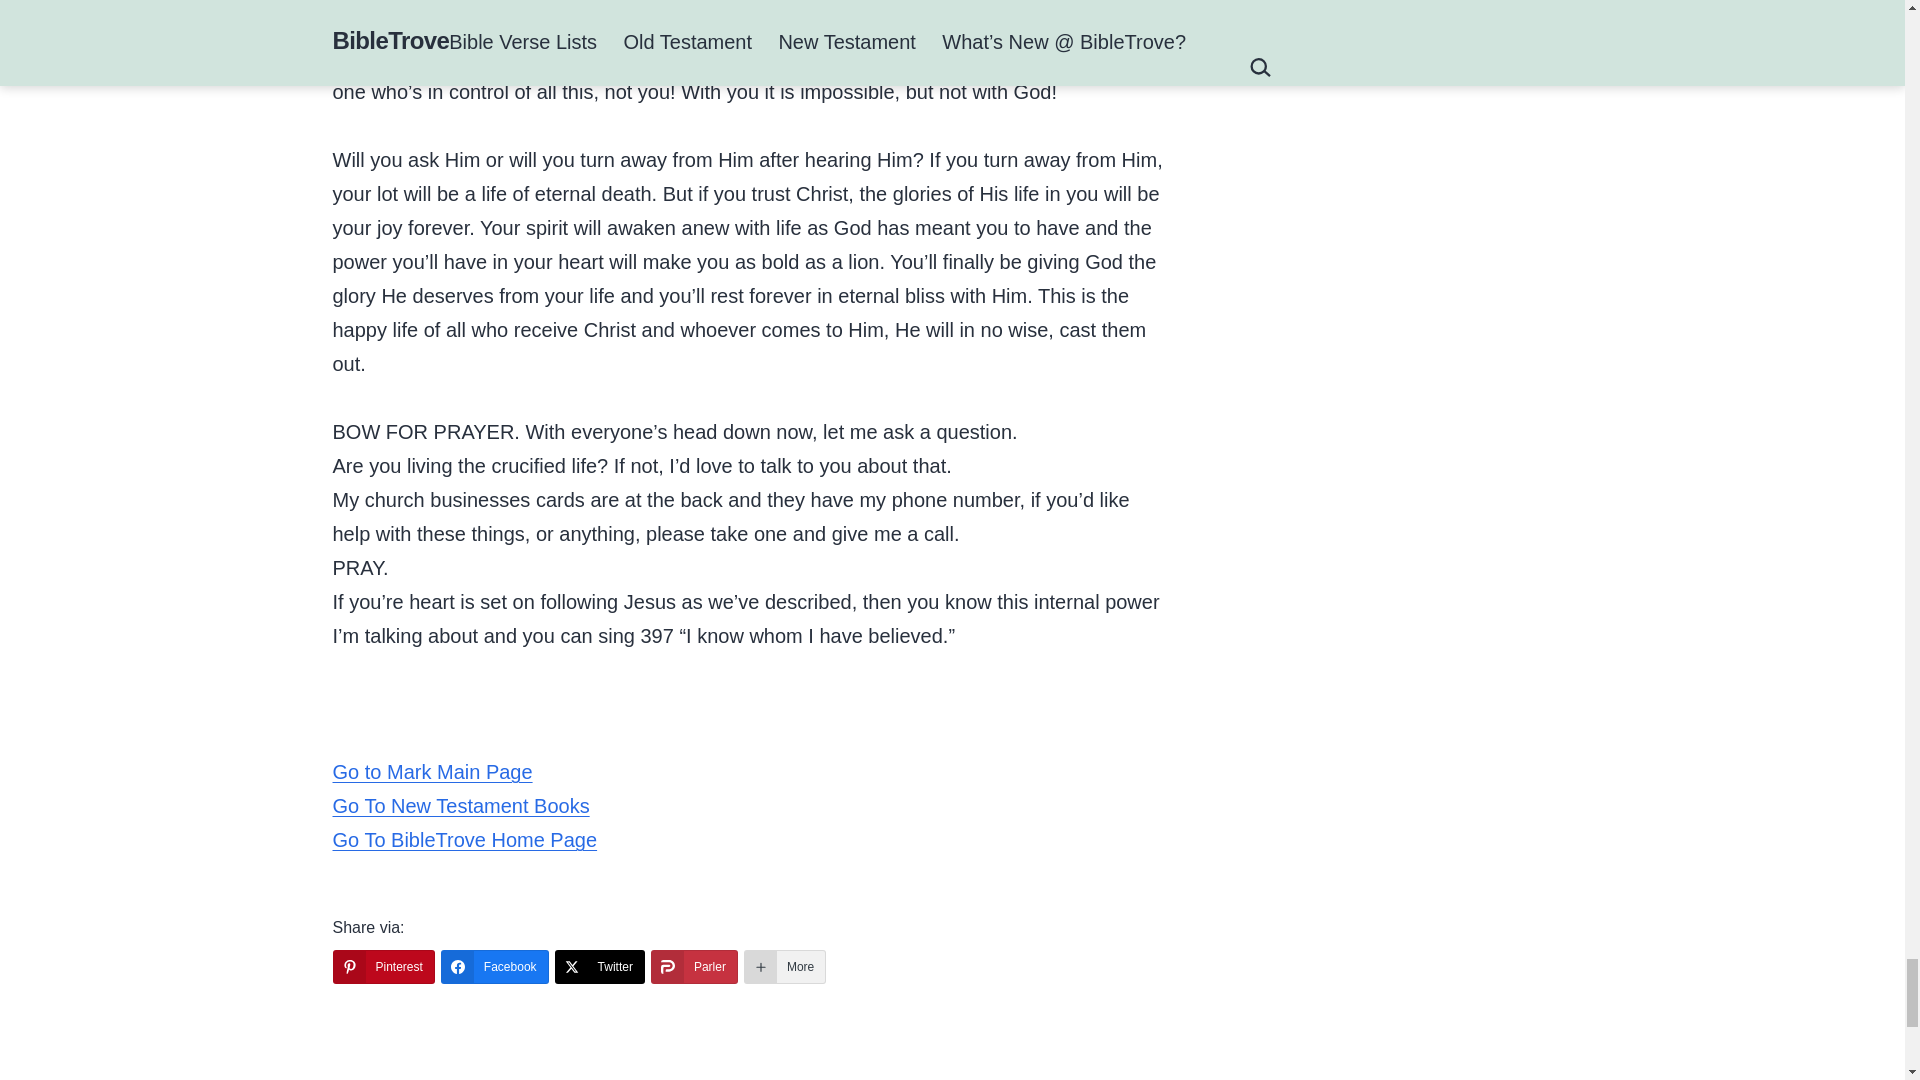 The width and height of the screenshot is (1920, 1080). I want to click on Twitter, so click(600, 966).